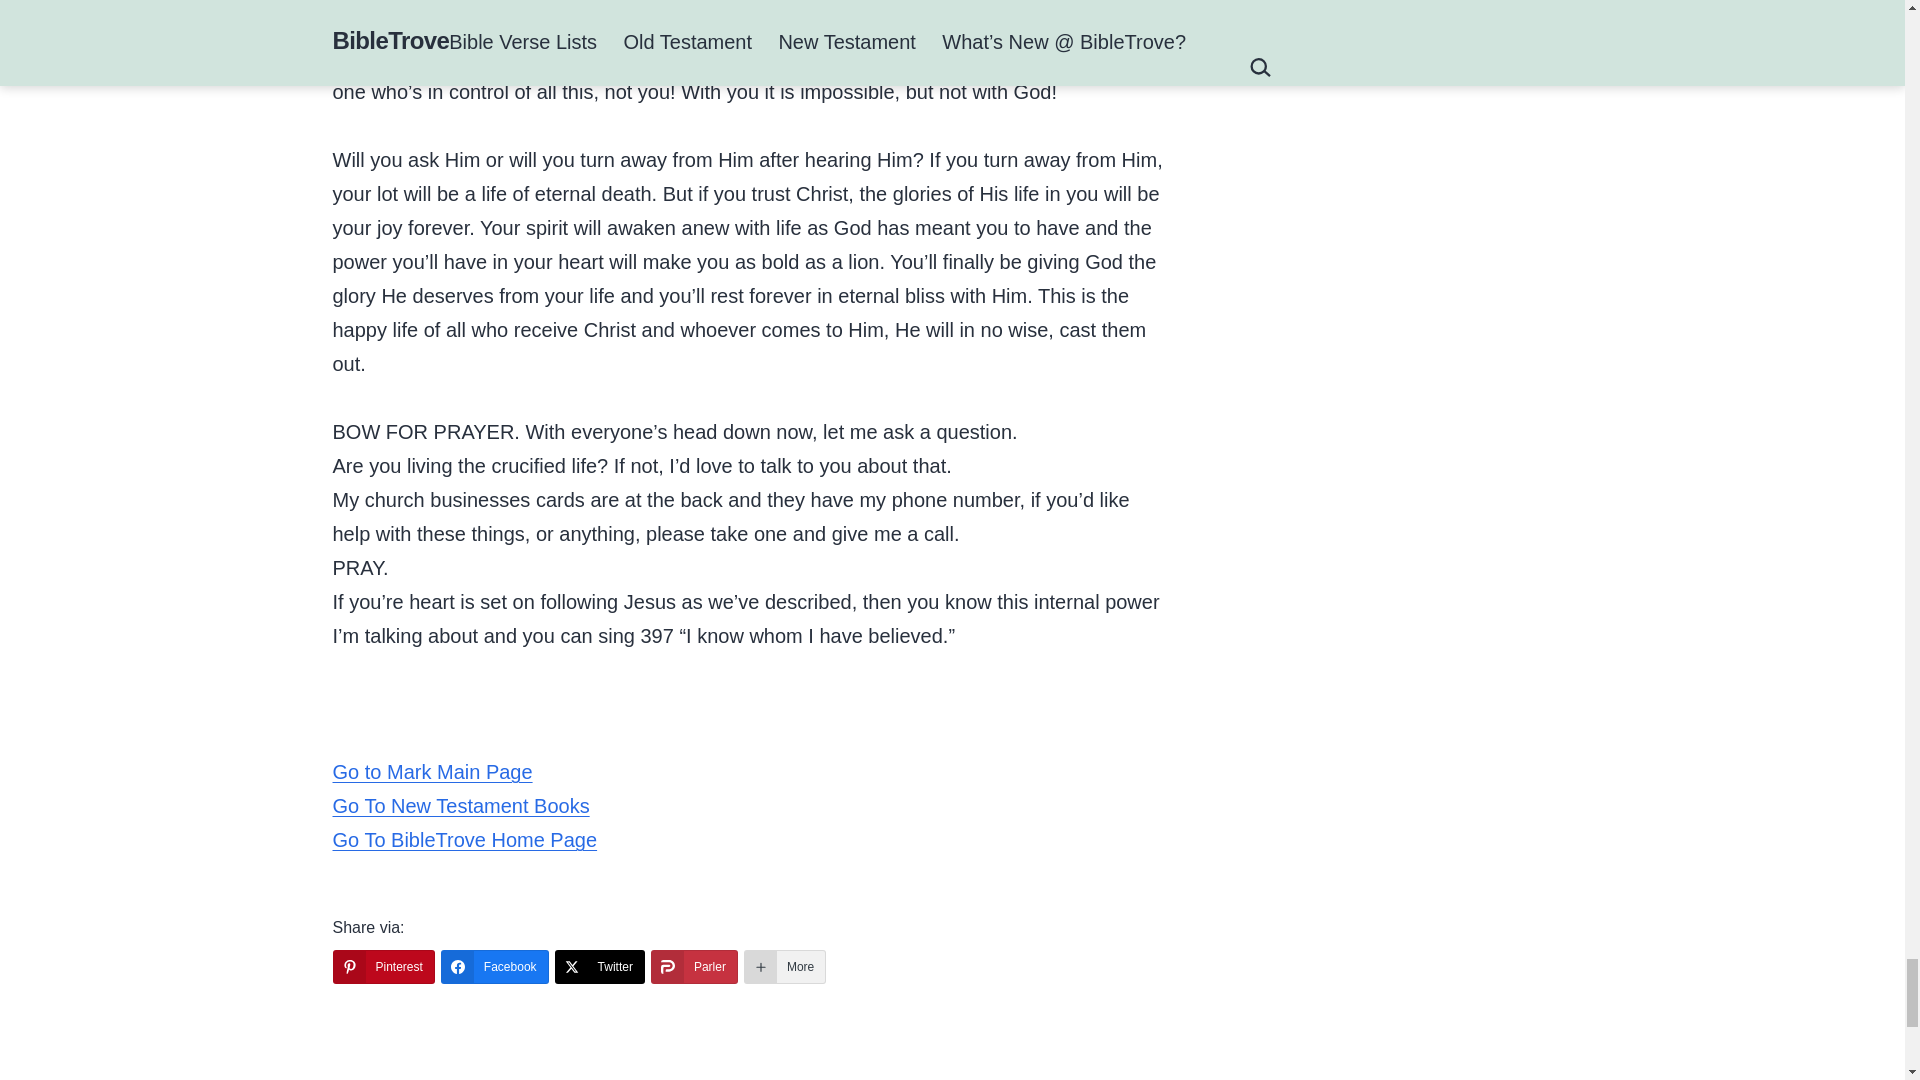 The width and height of the screenshot is (1920, 1080). I want to click on Twitter, so click(600, 966).